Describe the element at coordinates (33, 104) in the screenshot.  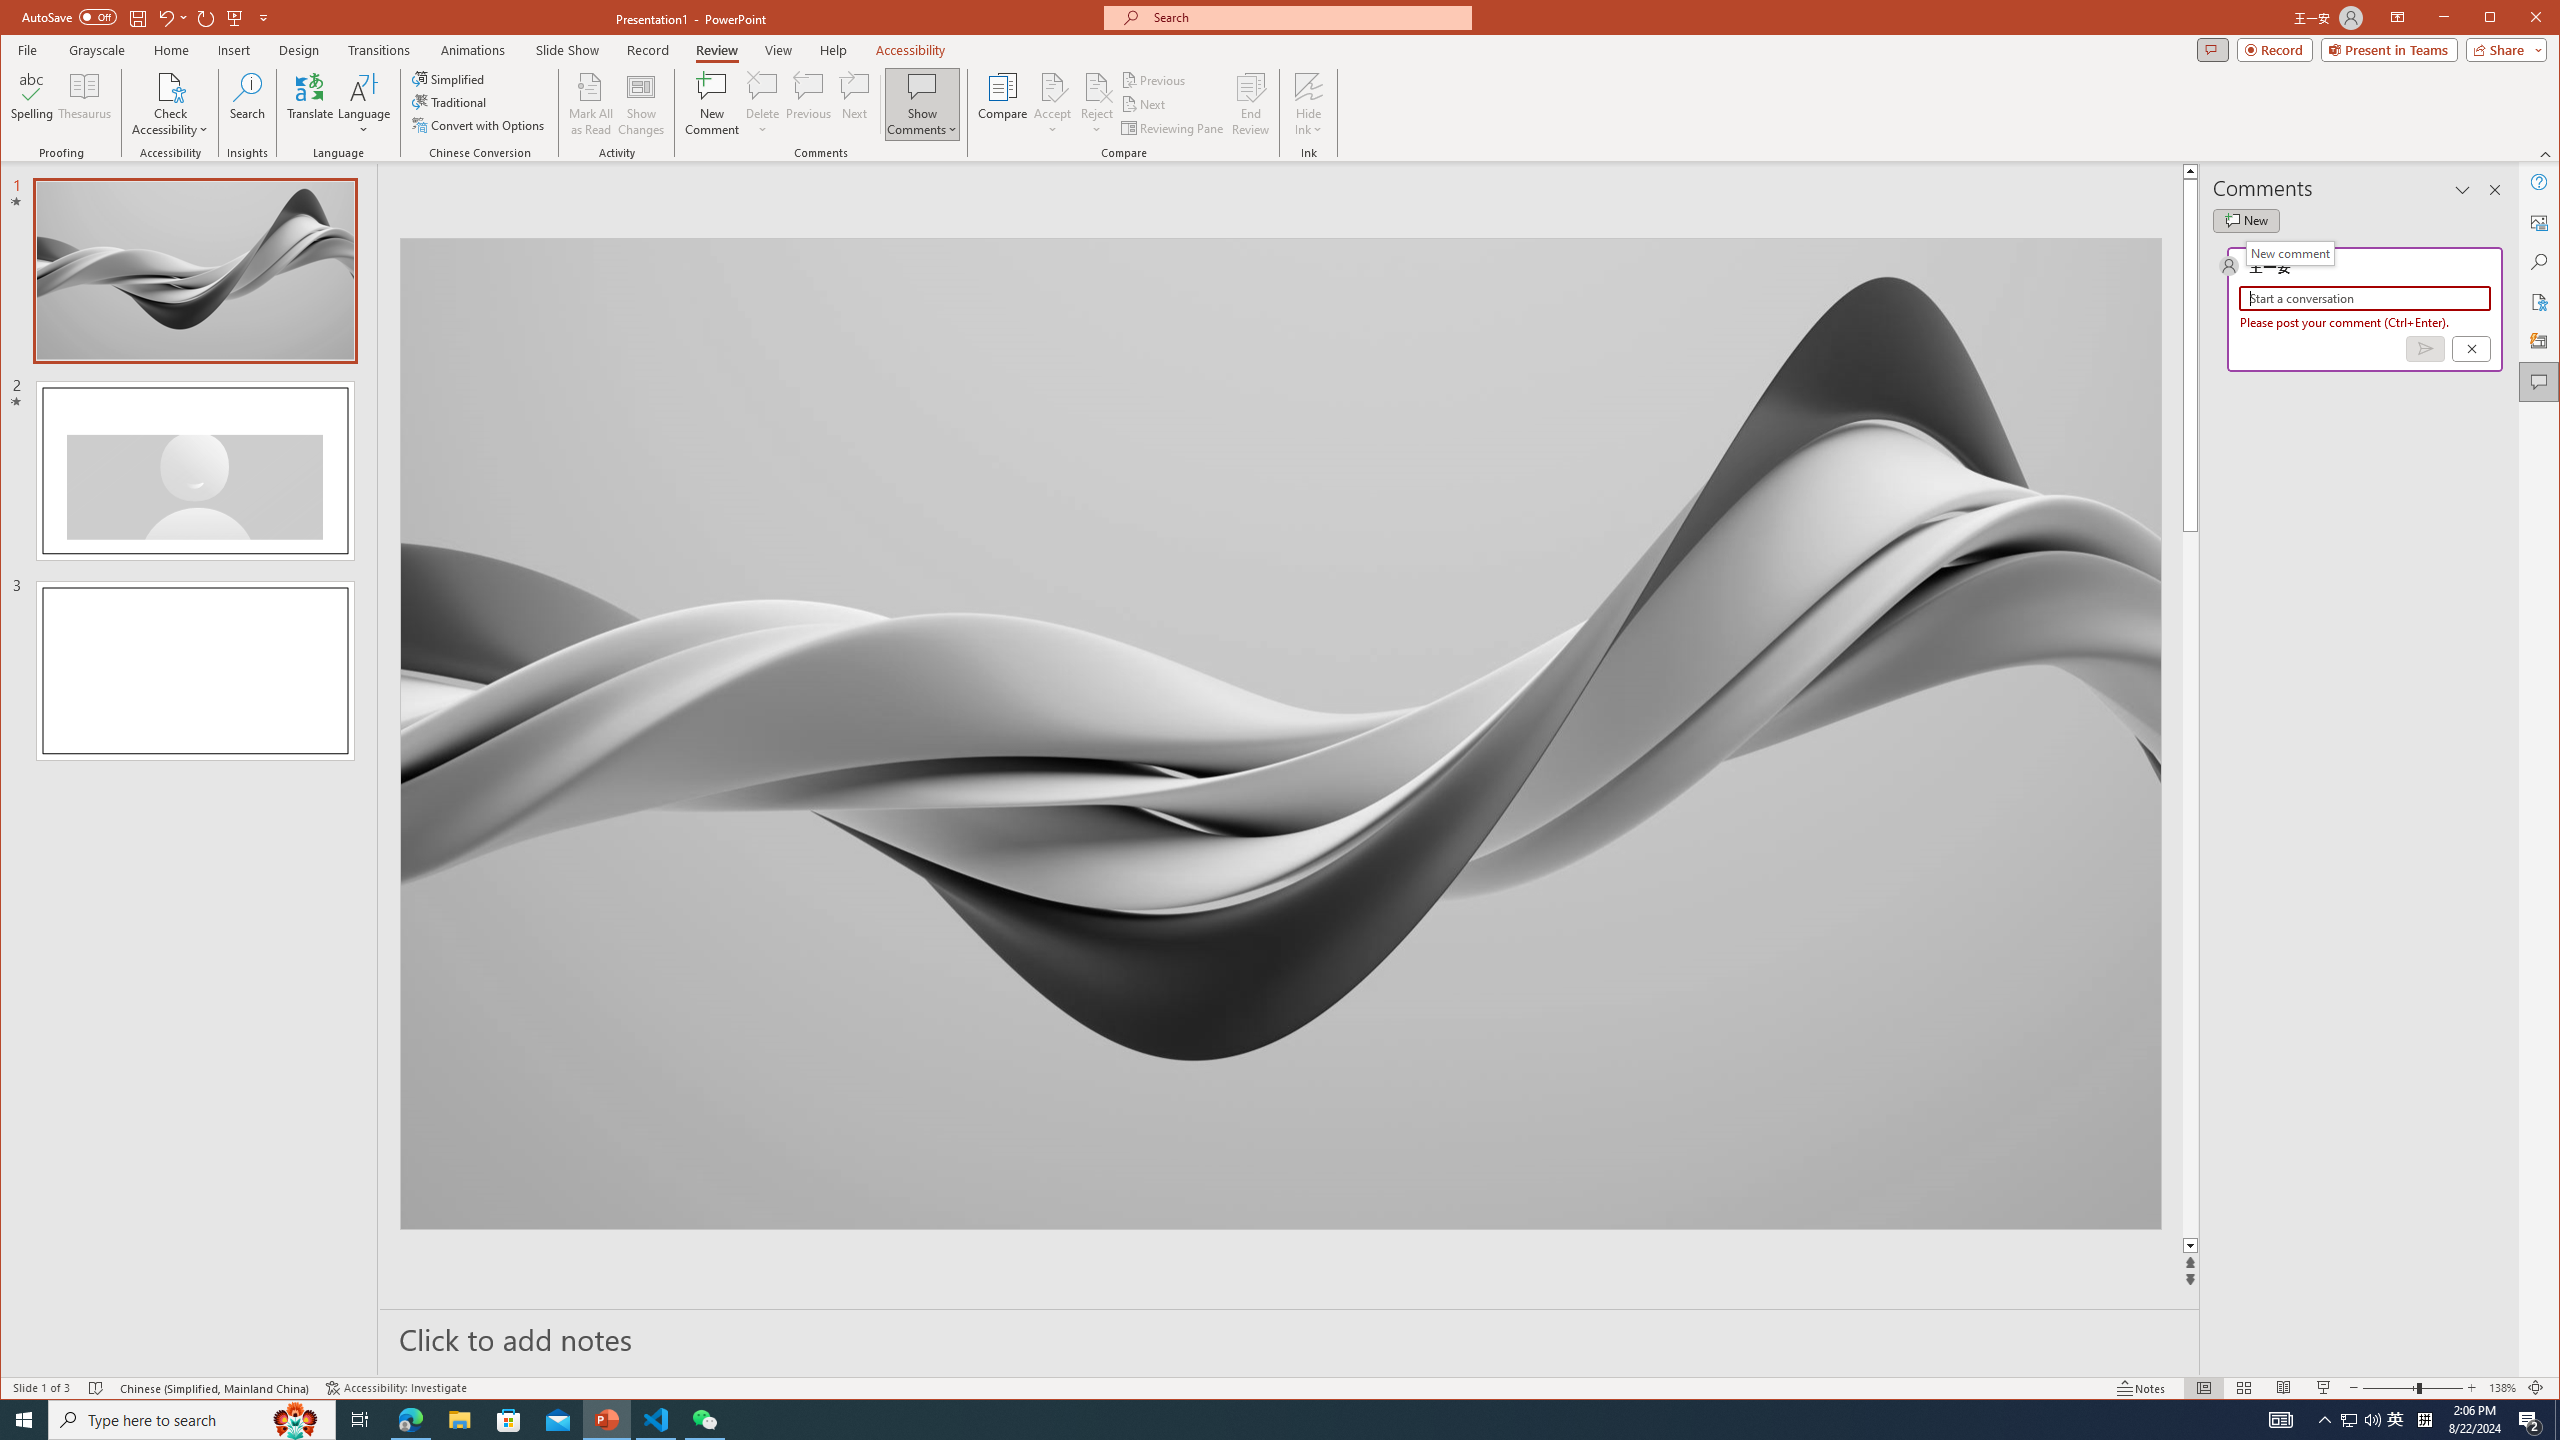
I see `Spelling...` at that location.